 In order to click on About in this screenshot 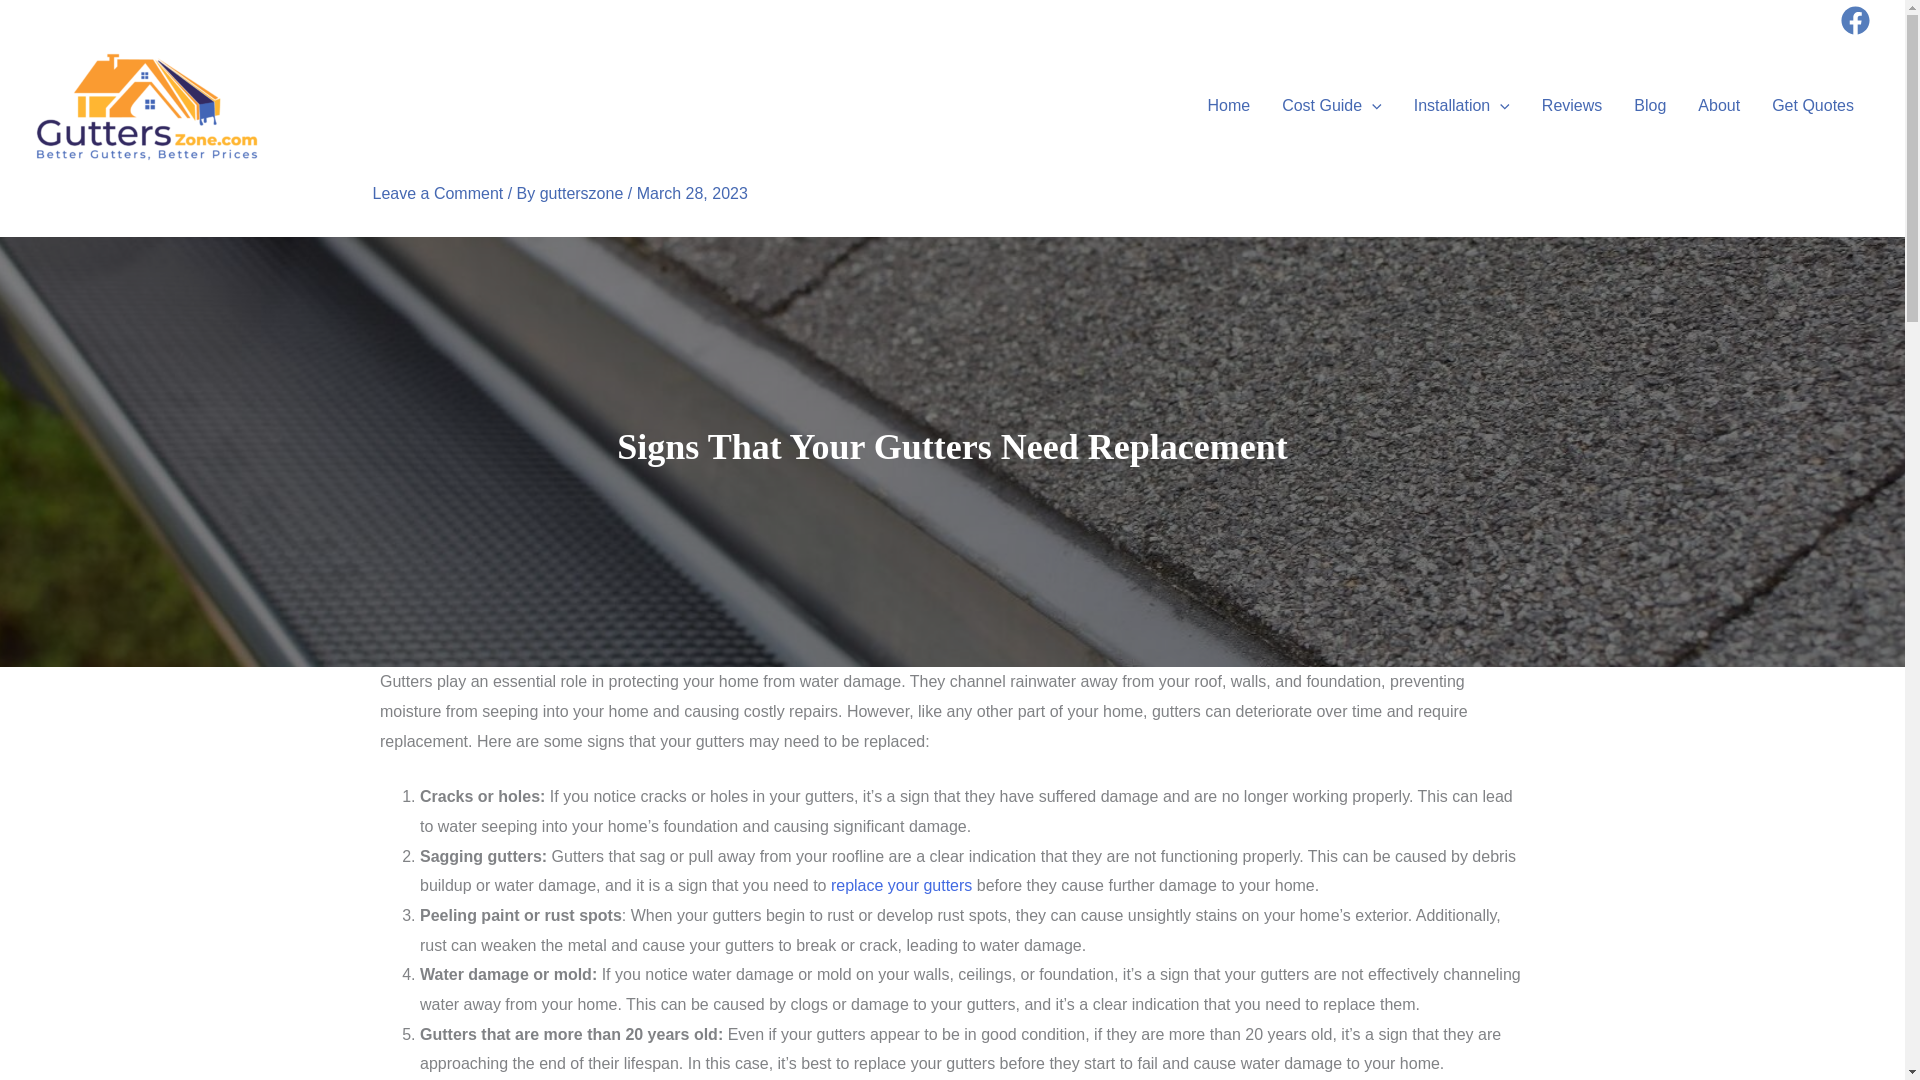, I will do `click(1718, 105)`.